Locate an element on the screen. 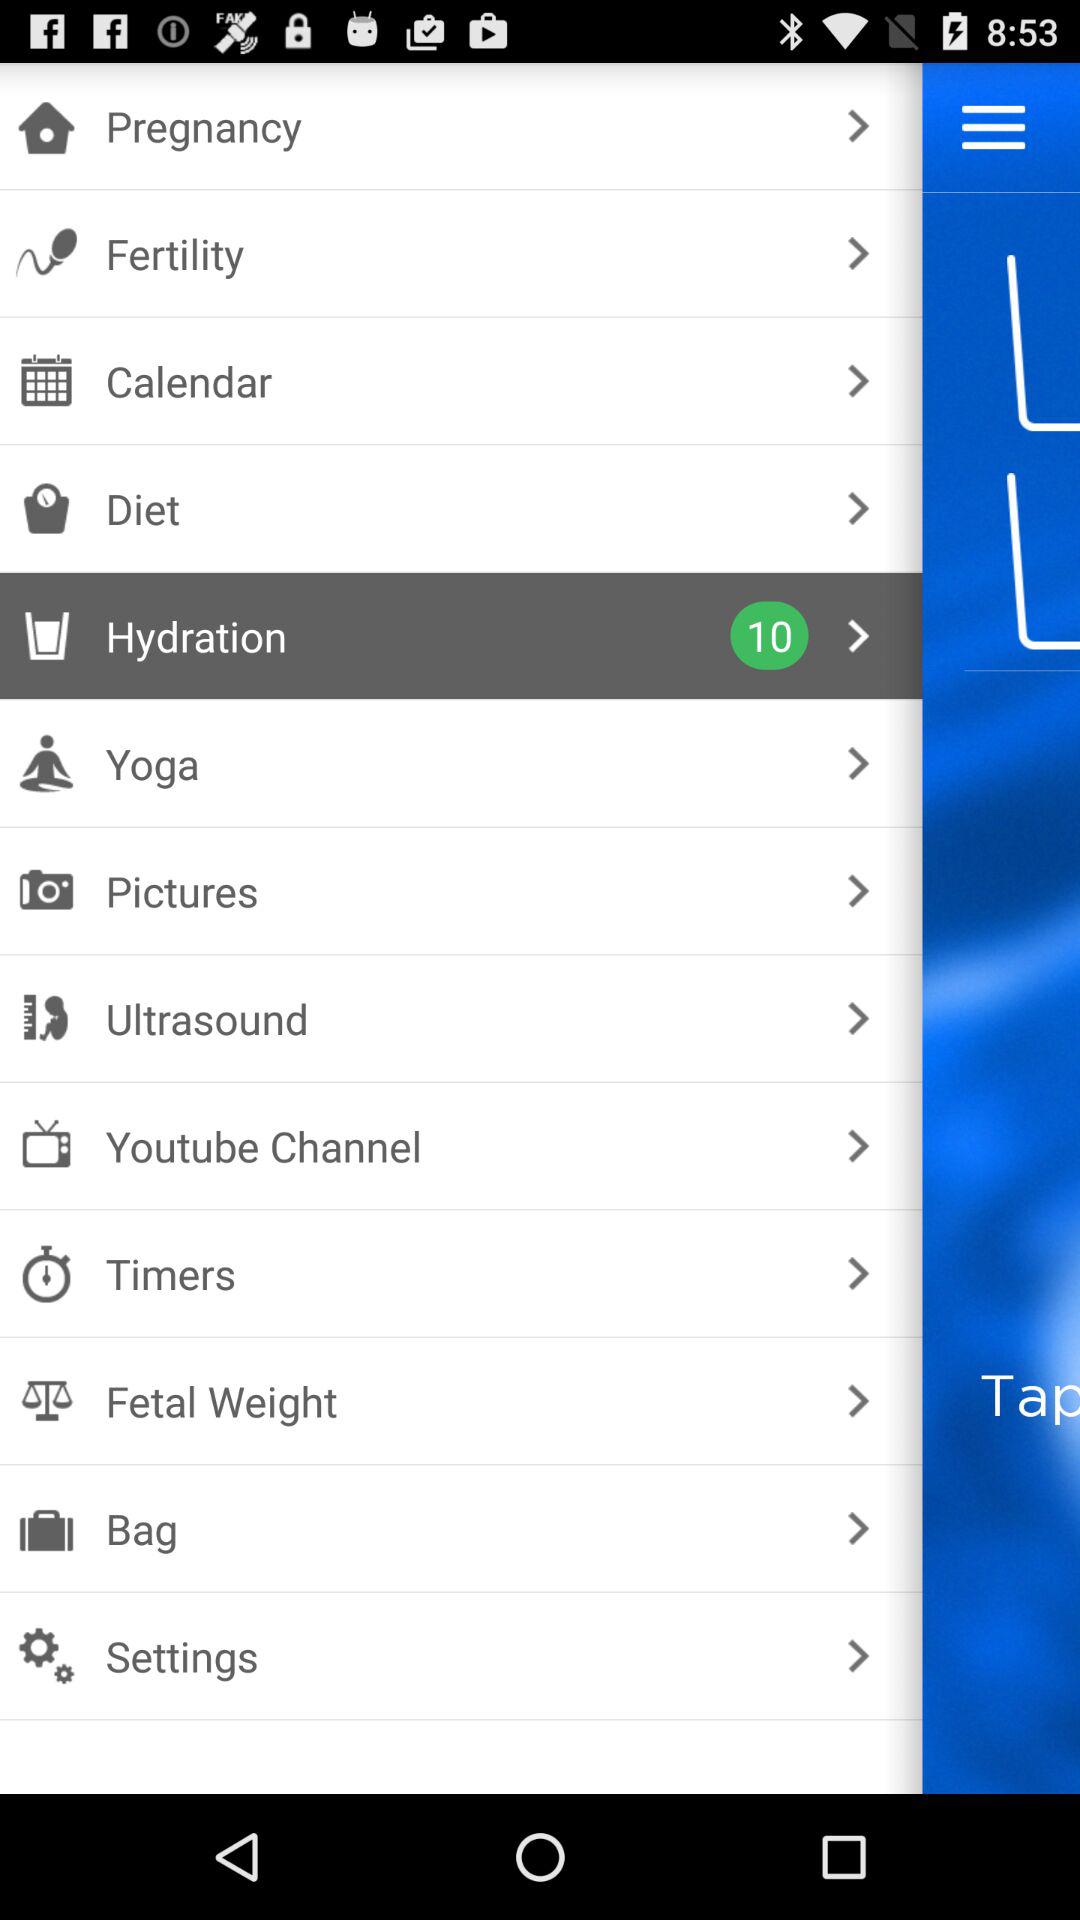 The image size is (1080, 1920). swipe until the hydration checkbox is located at coordinates (418, 636).